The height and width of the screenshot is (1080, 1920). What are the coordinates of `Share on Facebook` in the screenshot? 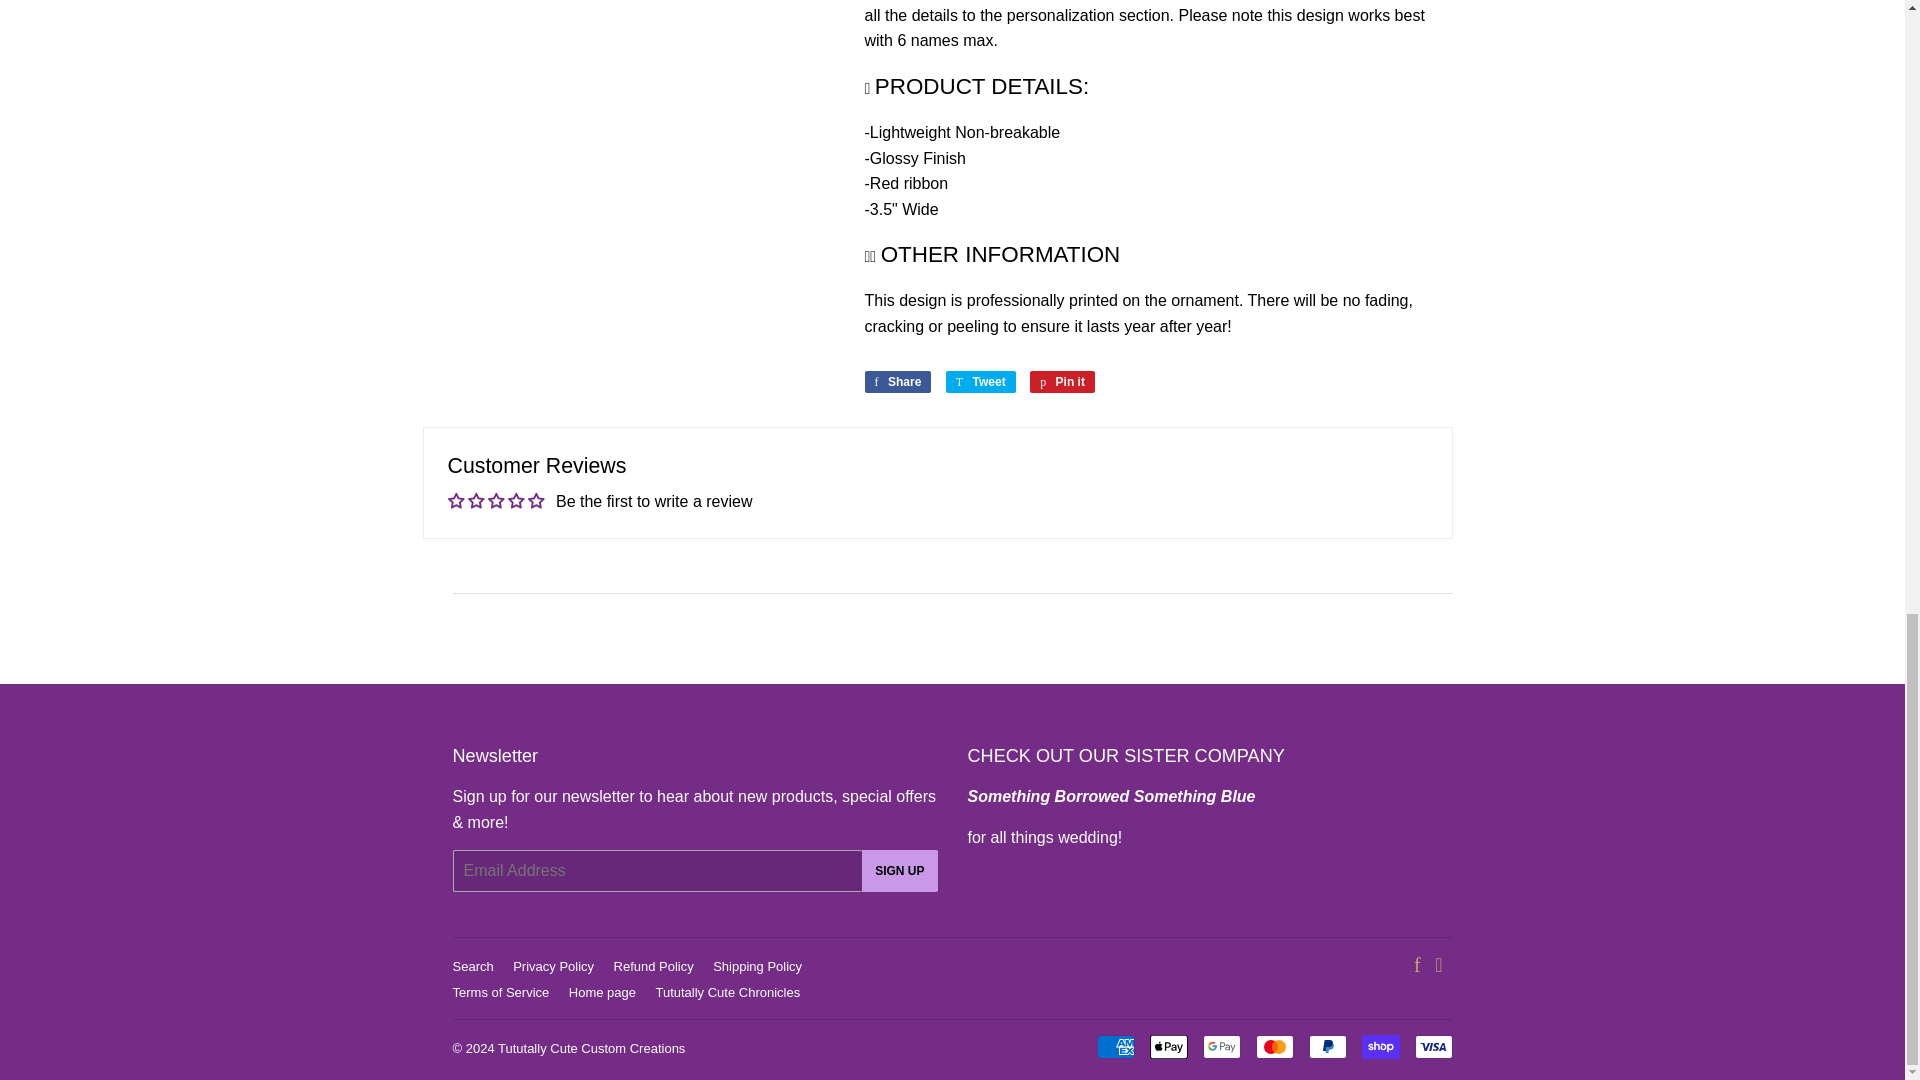 It's located at (898, 382).